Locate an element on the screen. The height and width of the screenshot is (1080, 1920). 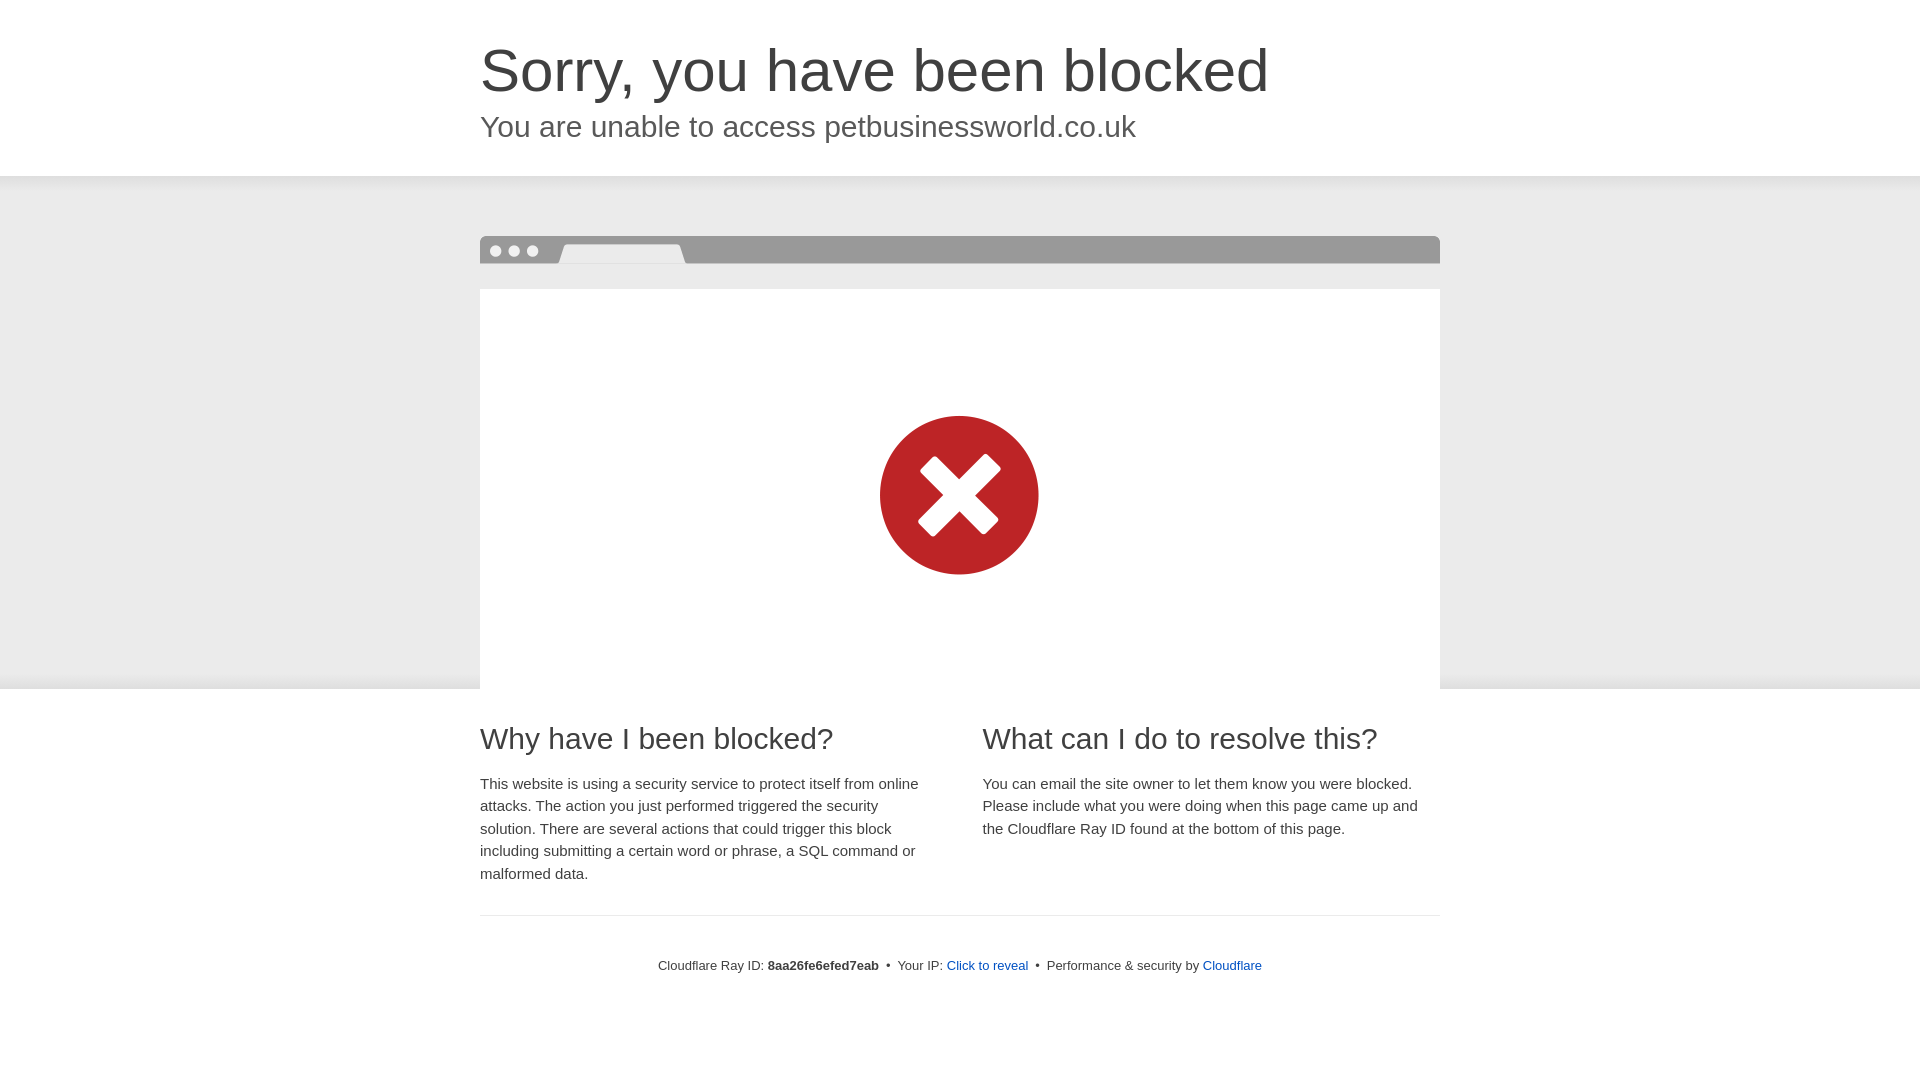
Cloudflare is located at coordinates (1232, 965).